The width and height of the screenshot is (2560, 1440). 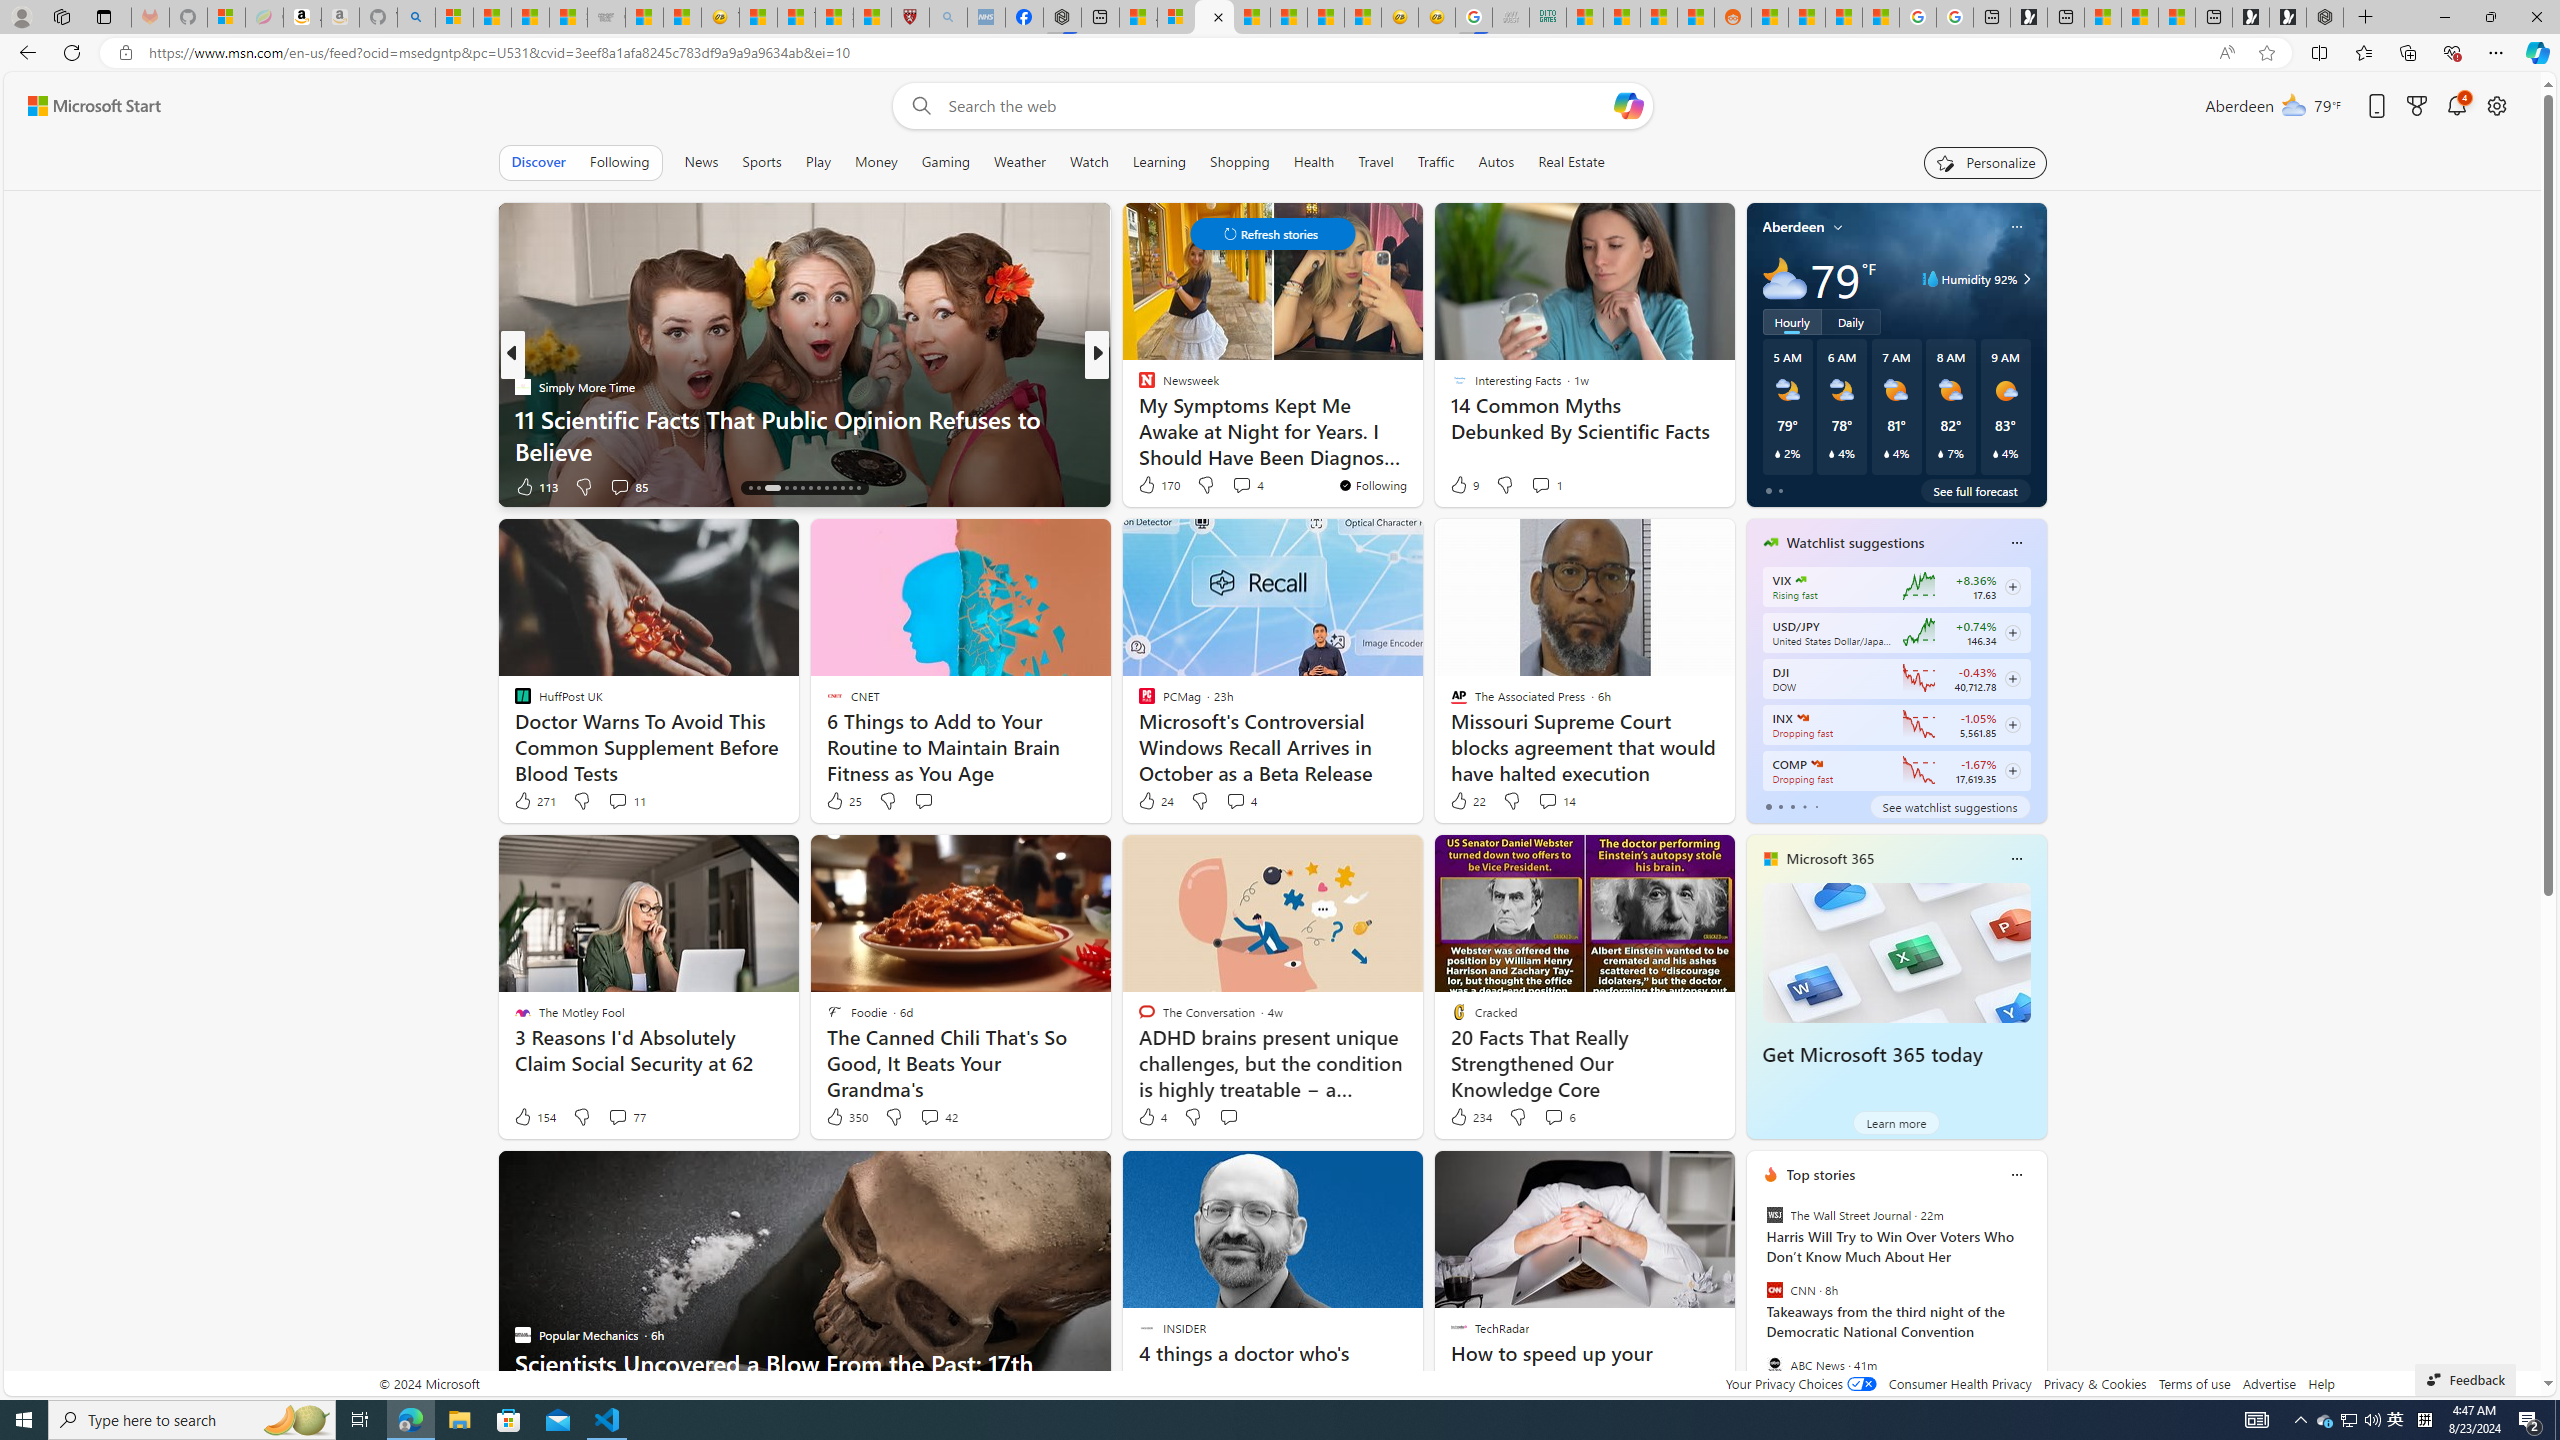 I want to click on tab-2, so click(x=1792, y=806).